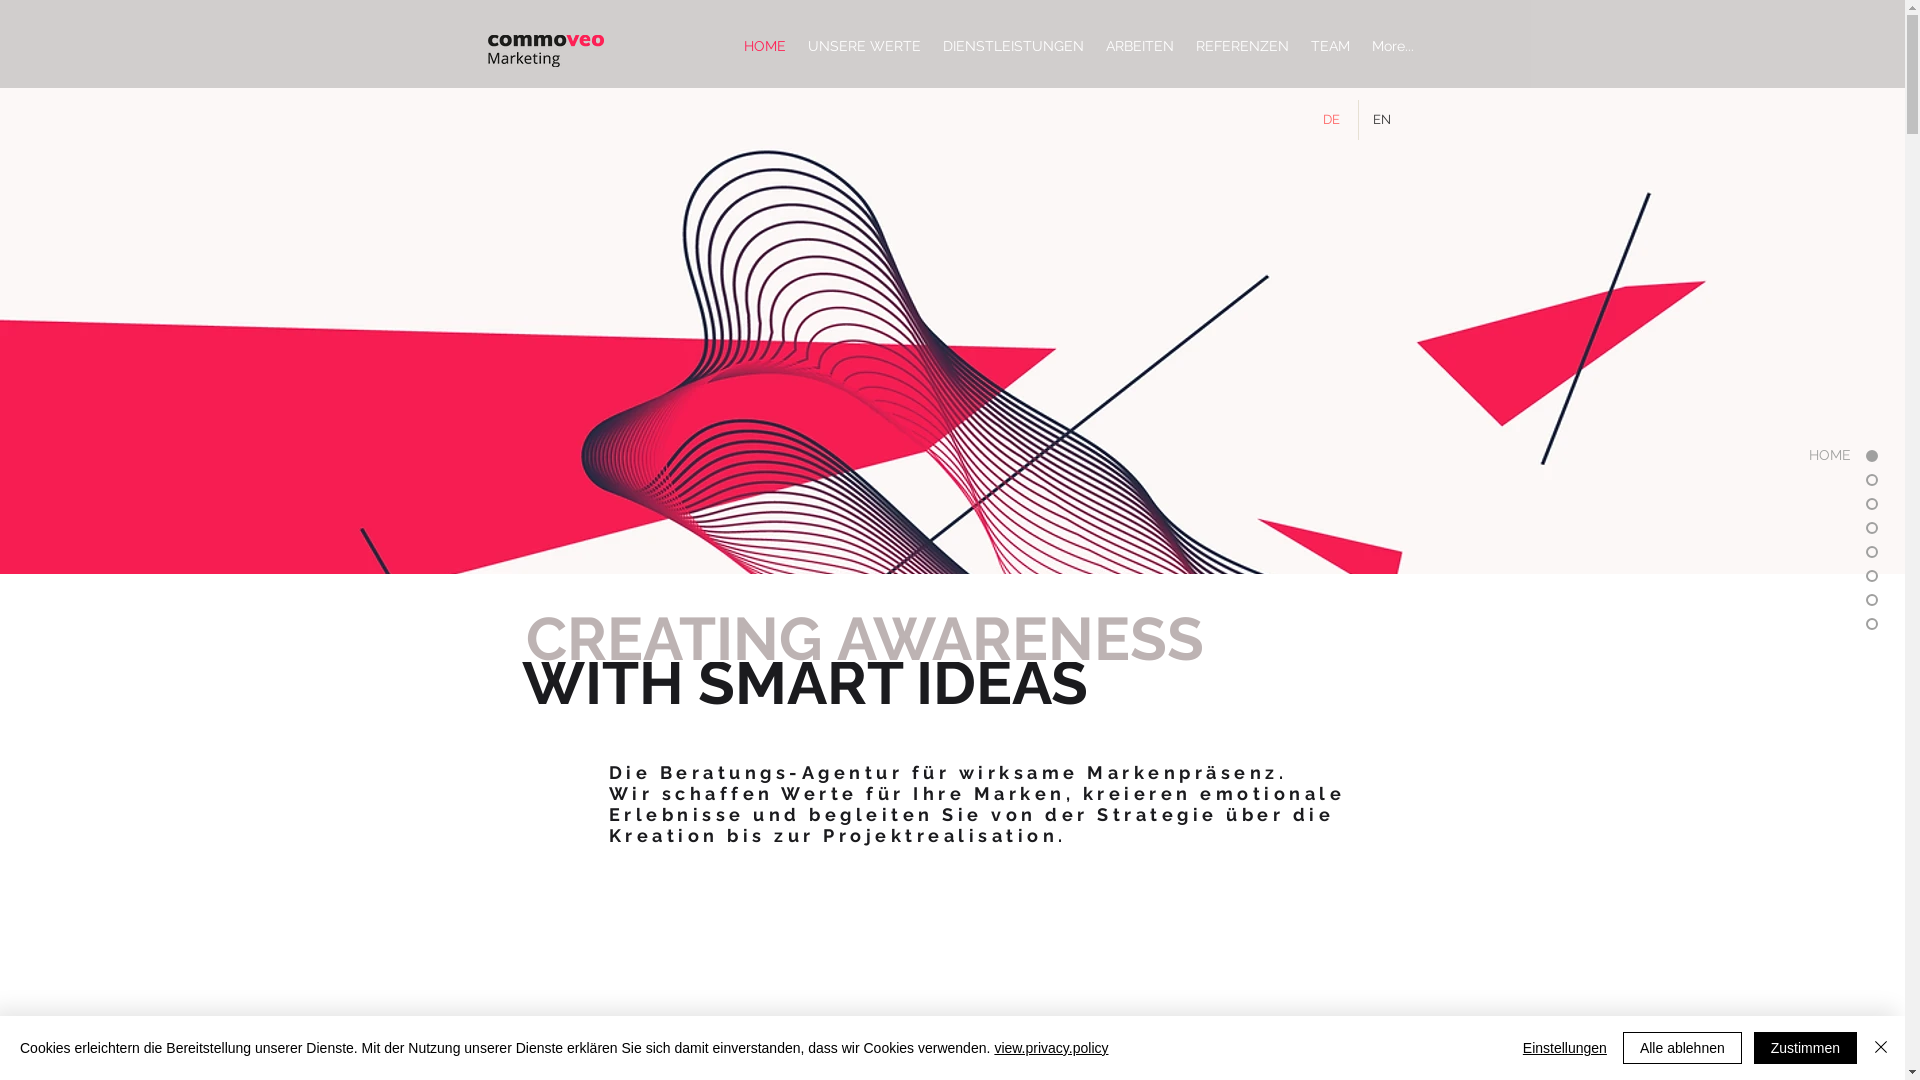  I want to click on REFERENZEN, so click(1242, 46).